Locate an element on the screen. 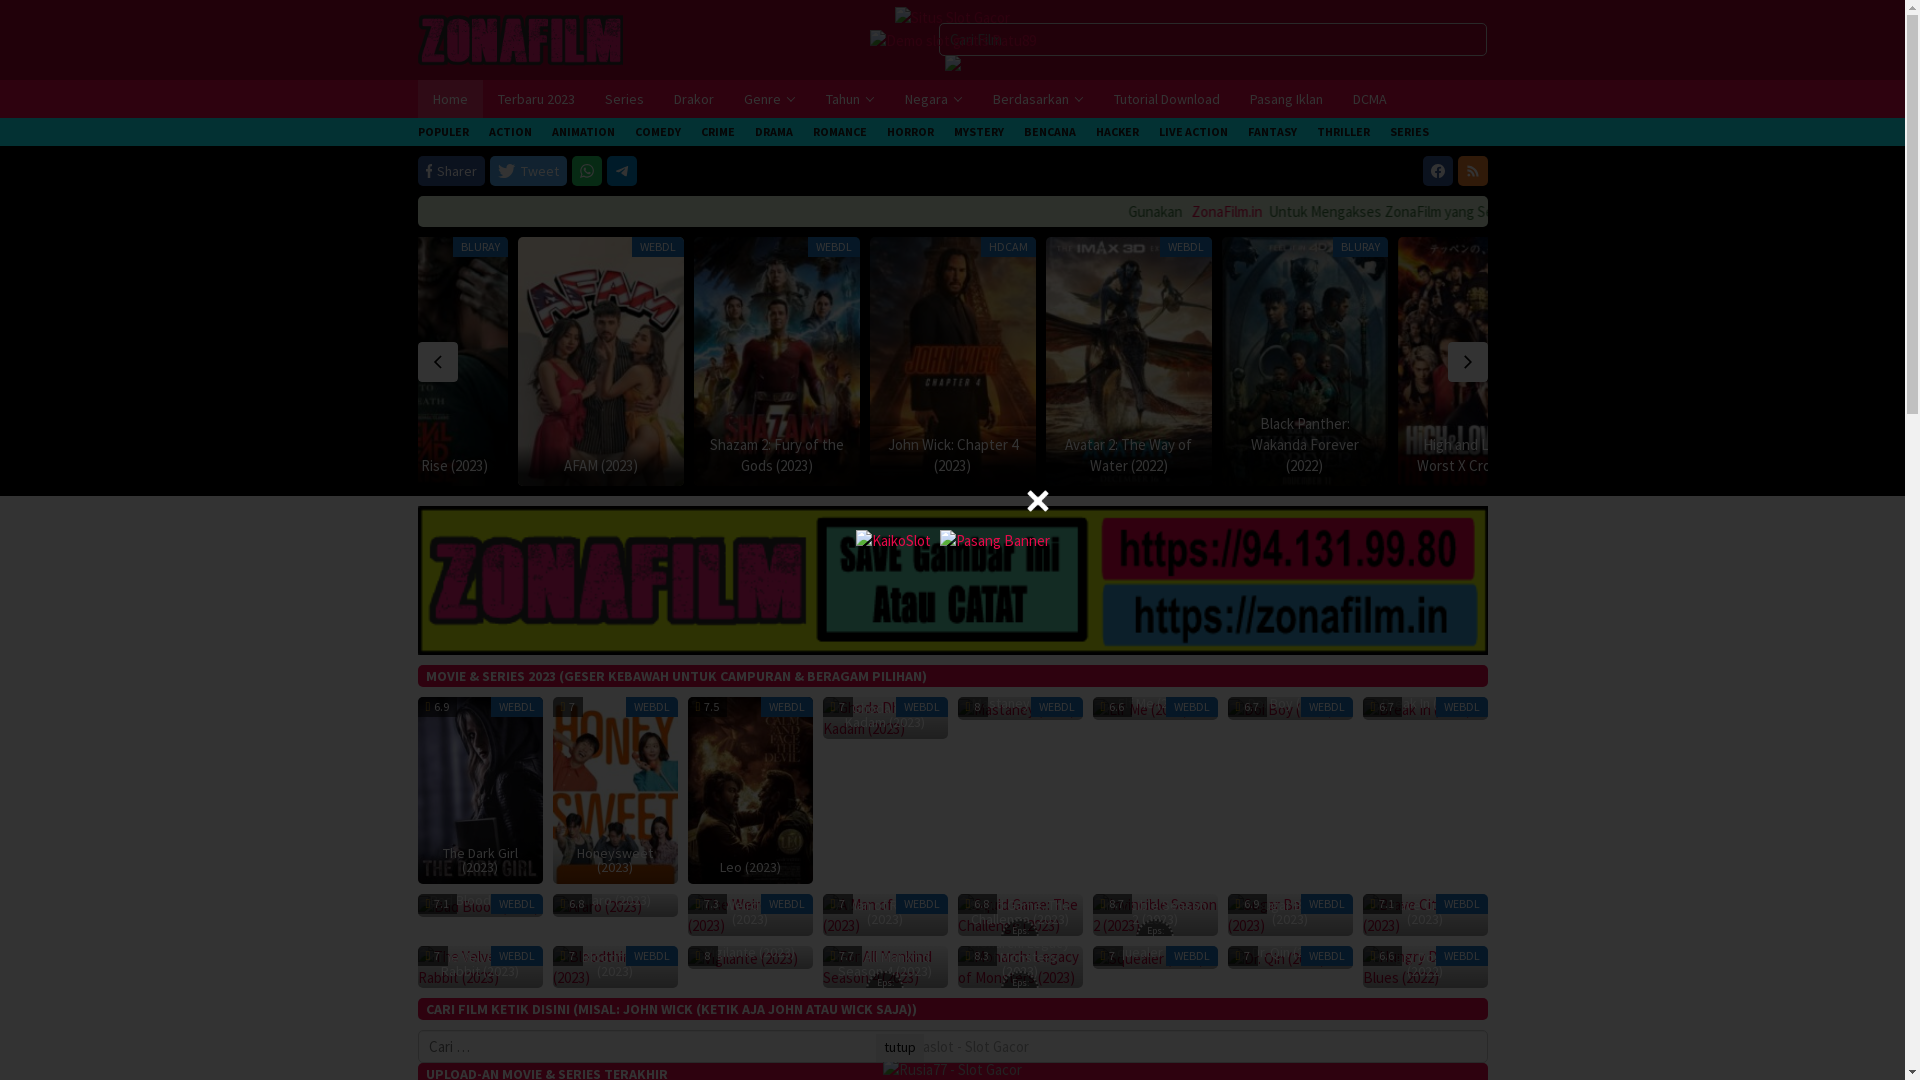 The height and width of the screenshot is (1080, 1920). Honeysweet (2023) is located at coordinates (614, 791).